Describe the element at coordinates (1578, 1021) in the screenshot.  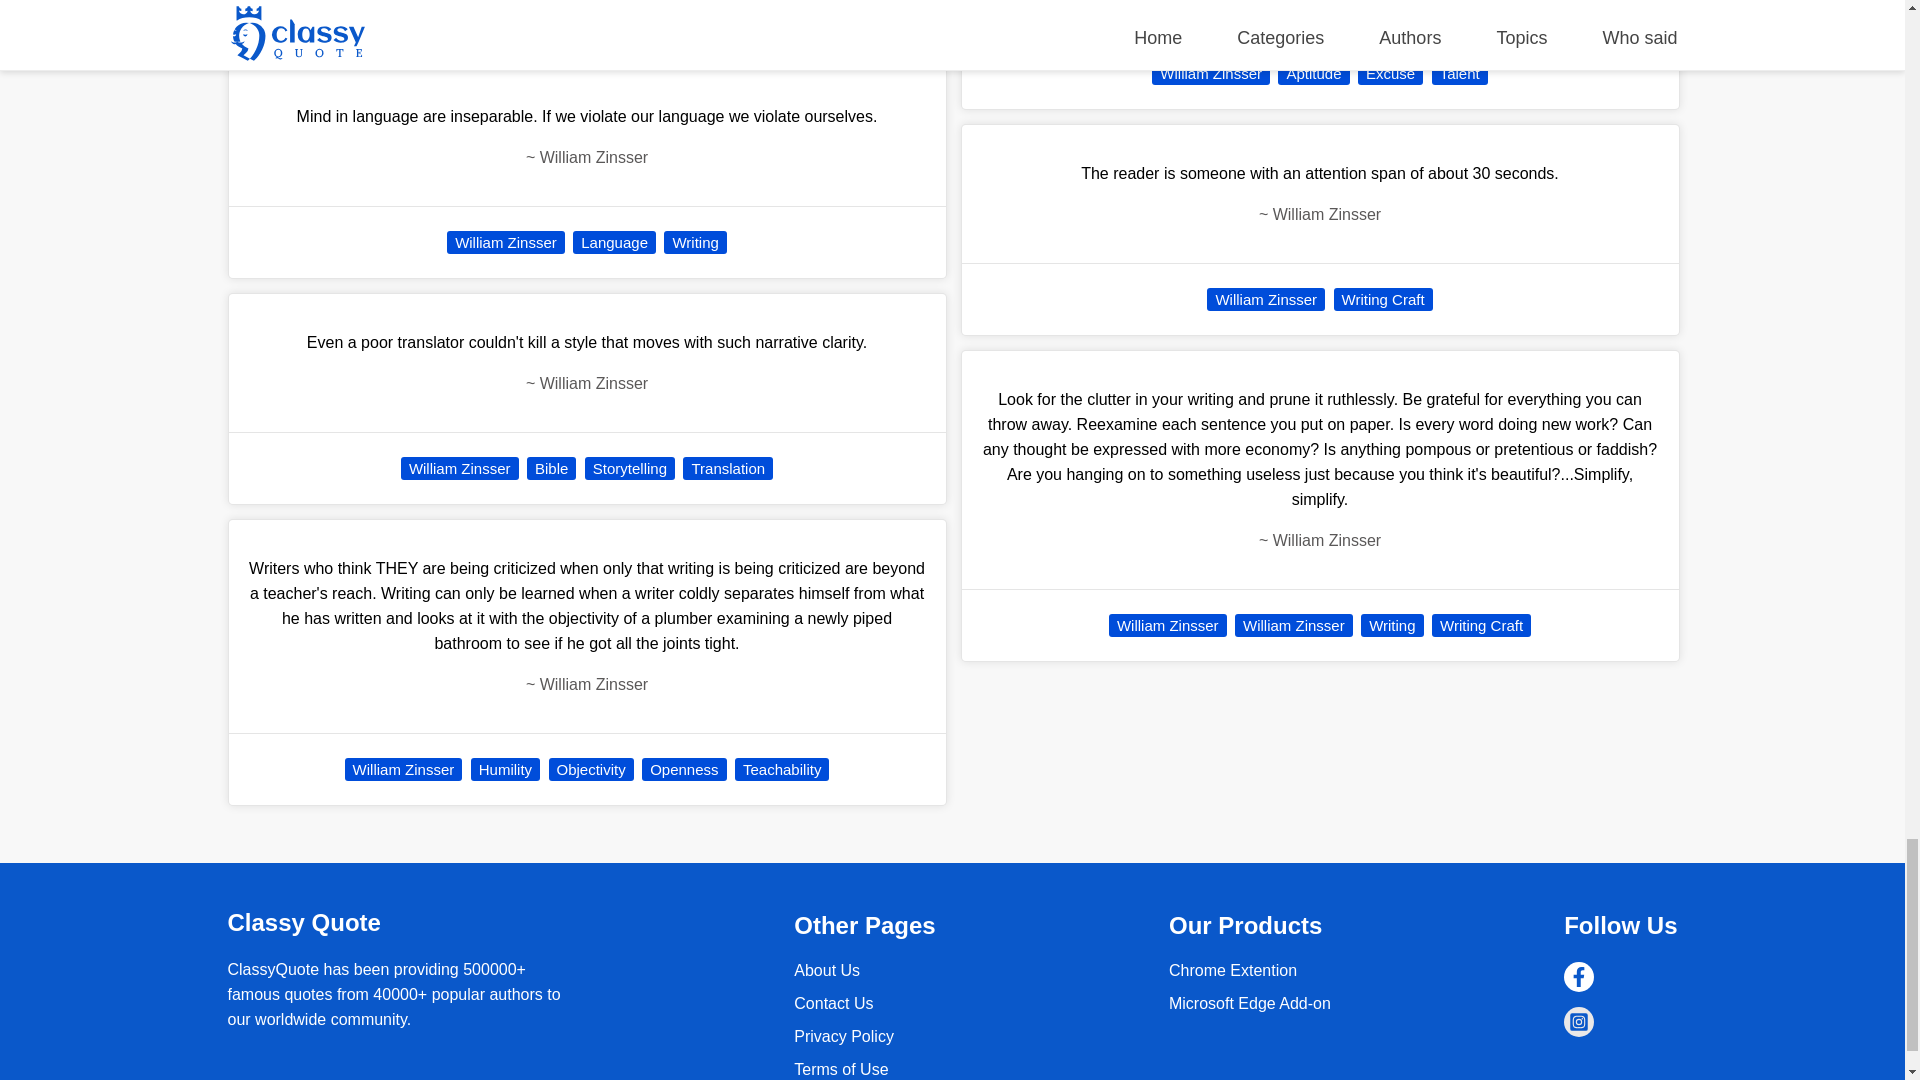
I see `Instagram coming soon` at that location.